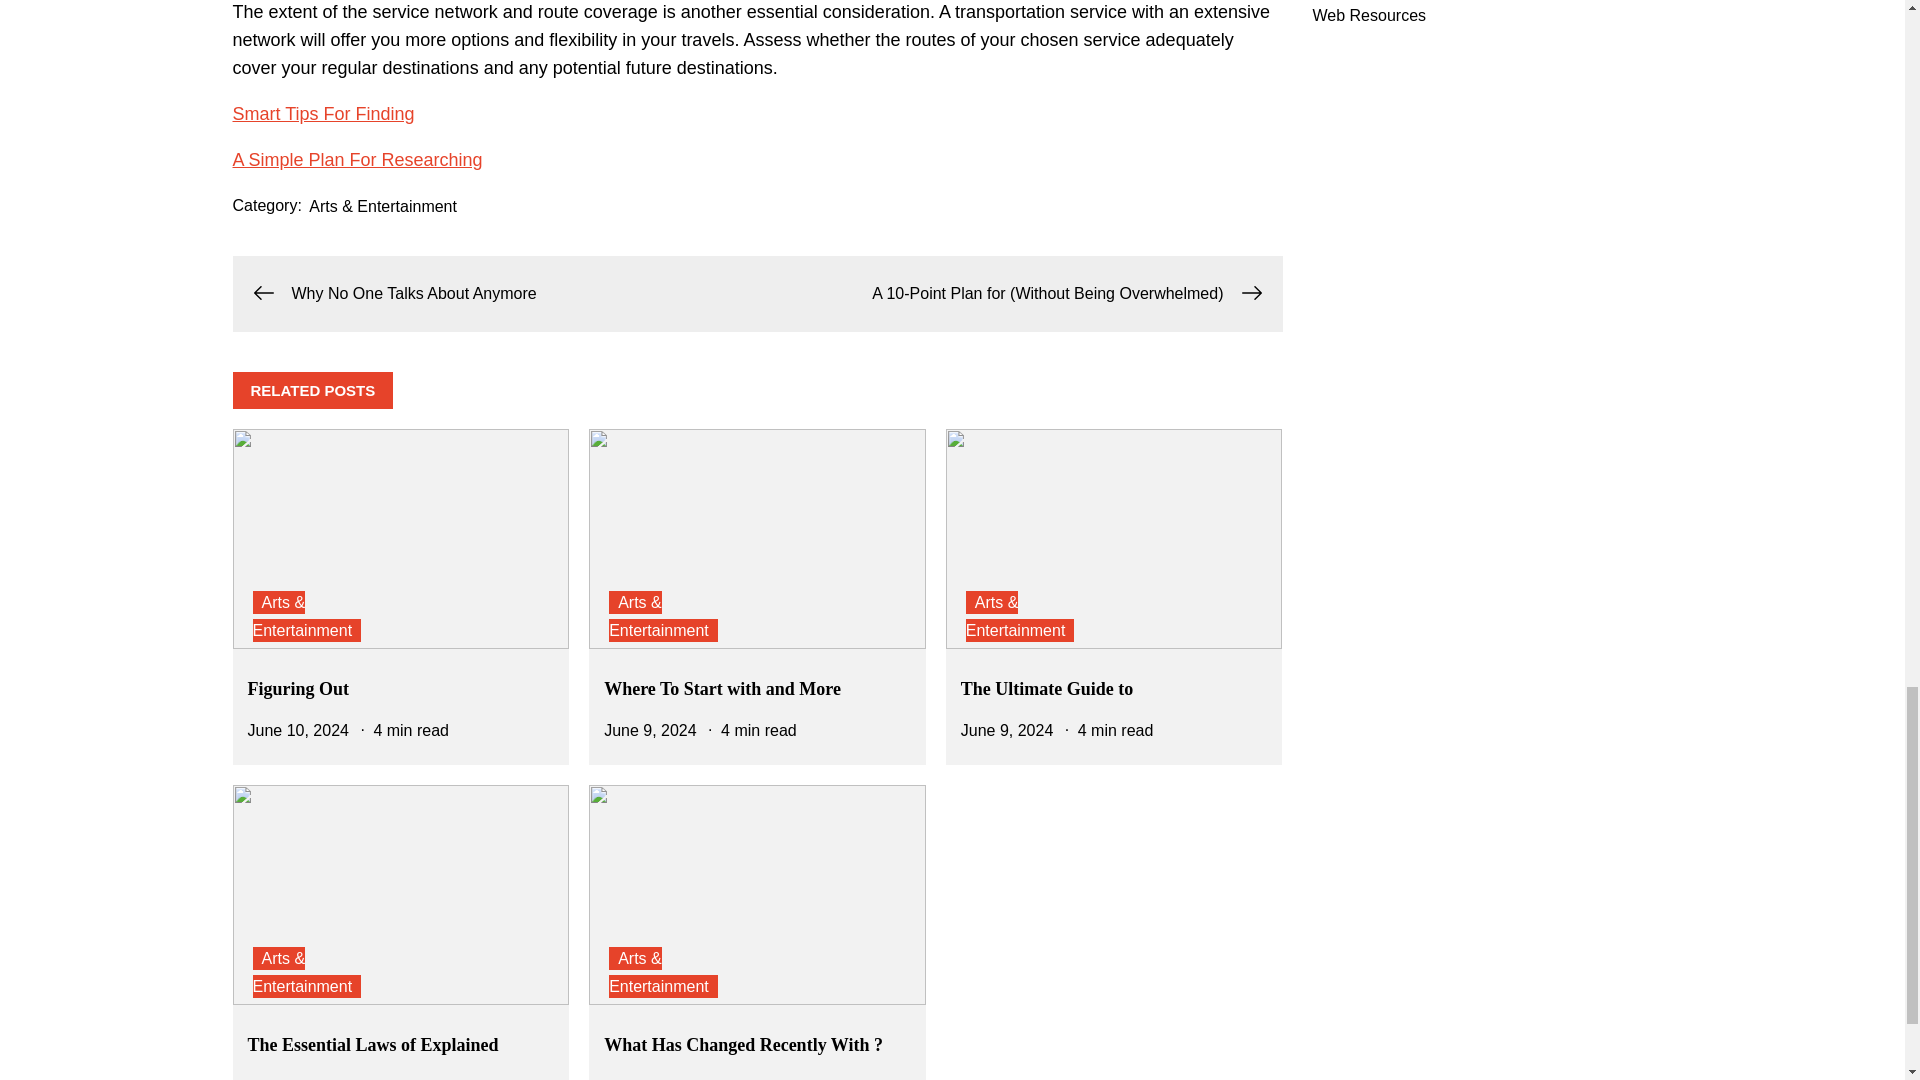 The width and height of the screenshot is (1920, 1080). I want to click on Smart Tips For Finding, so click(323, 114).